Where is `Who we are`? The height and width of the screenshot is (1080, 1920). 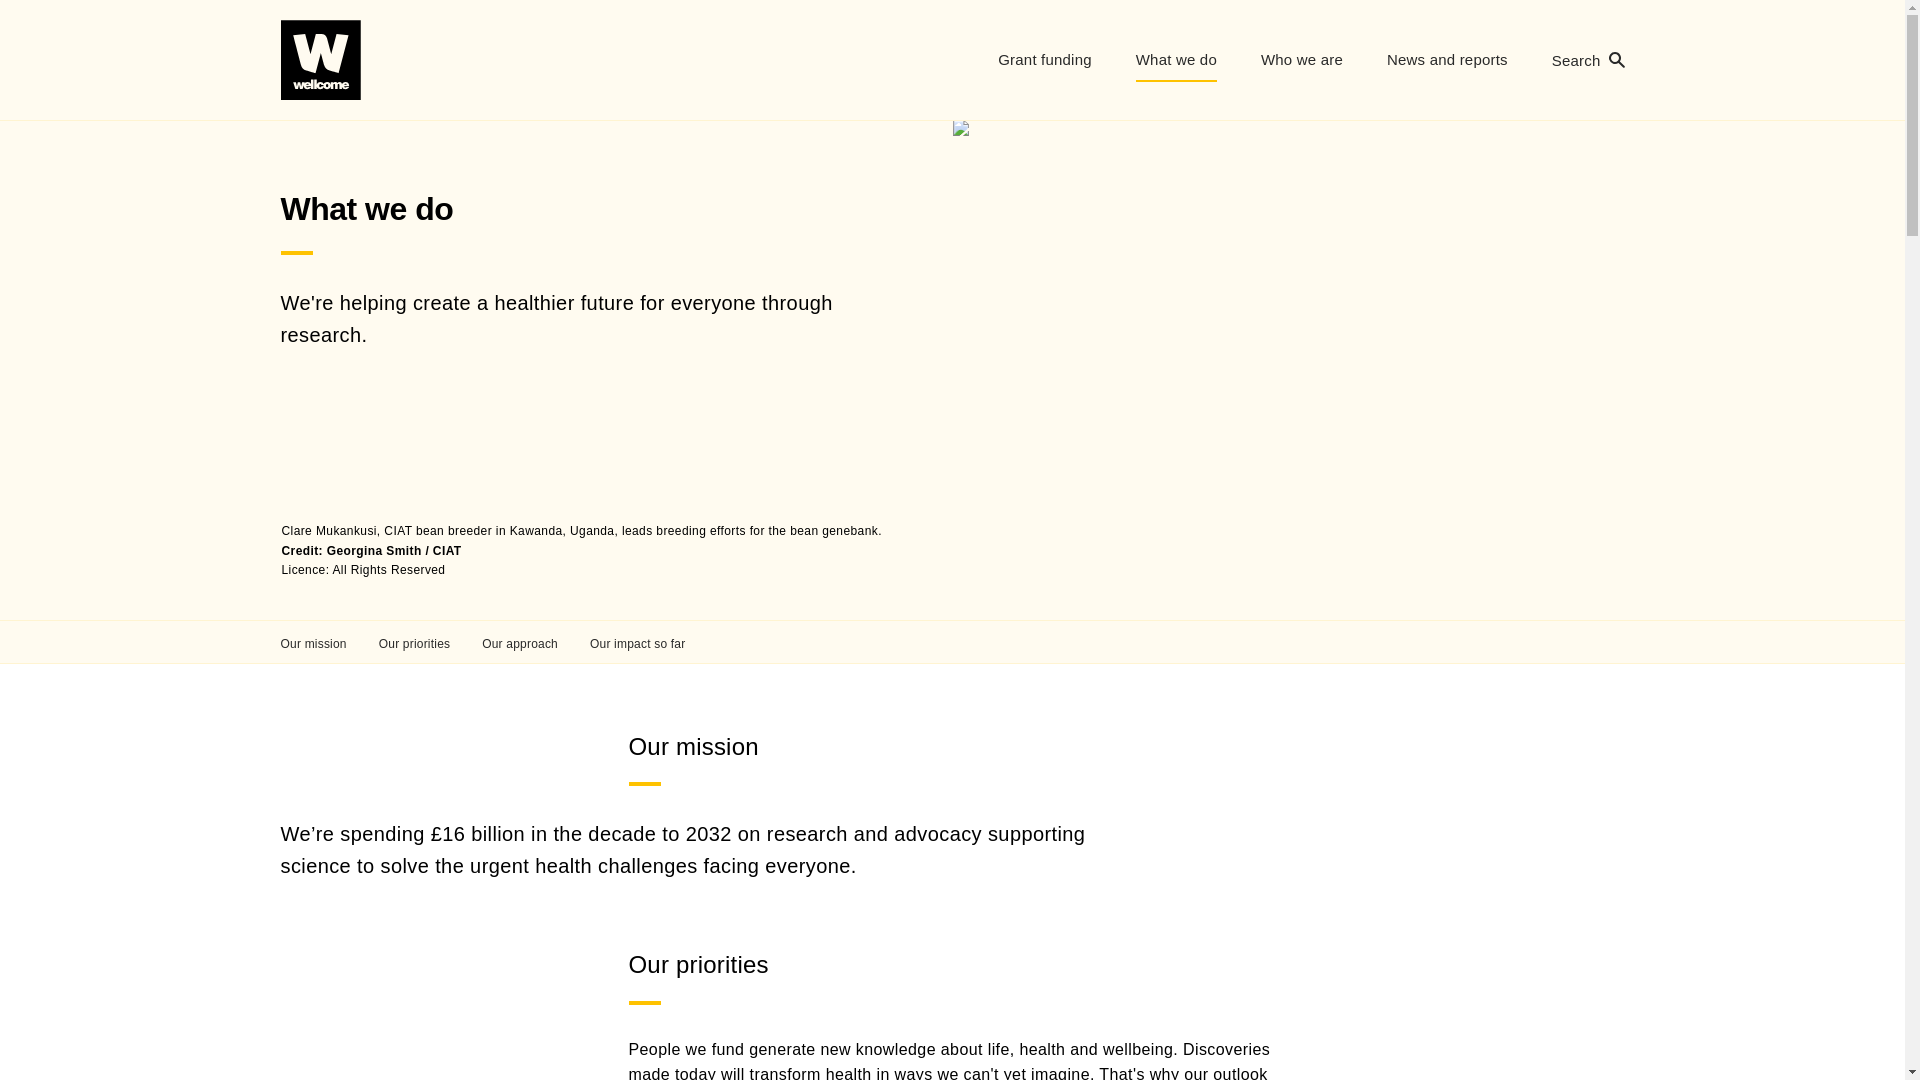 Who we are is located at coordinates (1302, 60).